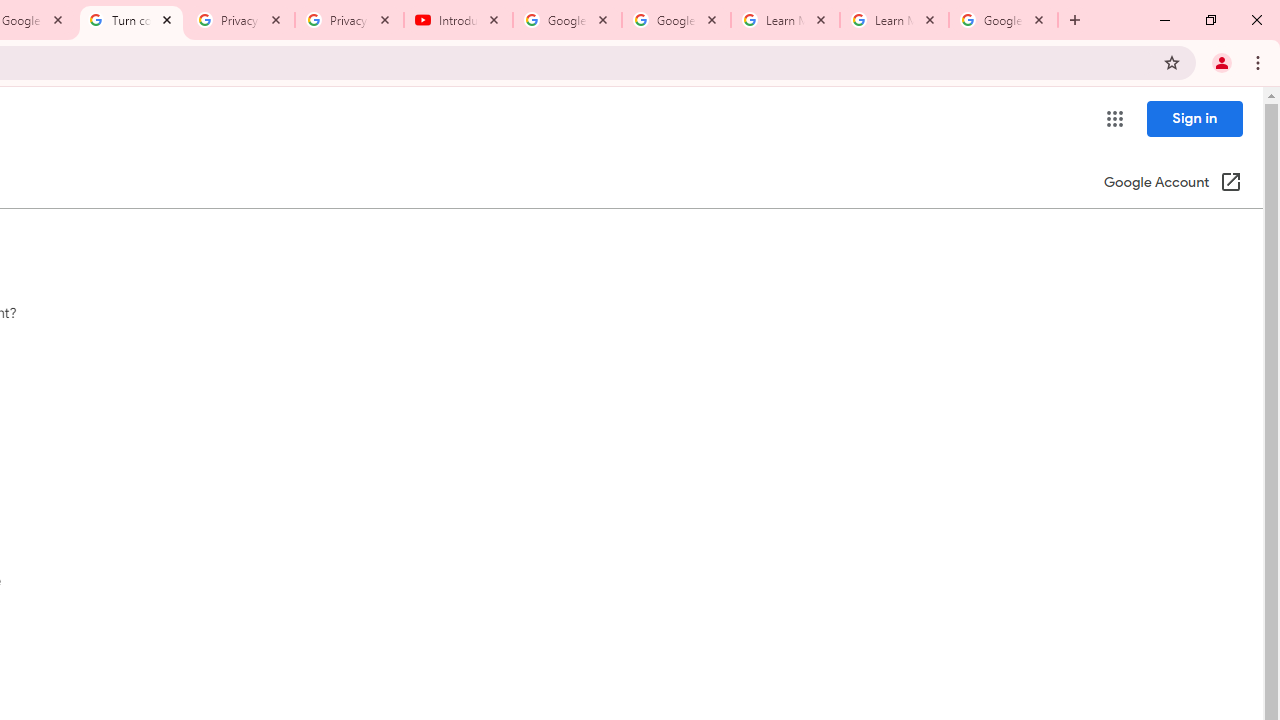 The height and width of the screenshot is (720, 1280). What do you see at coordinates (1003, 20) in the screenshot?
I see `Google Account` at bounding box center [1003, 20].